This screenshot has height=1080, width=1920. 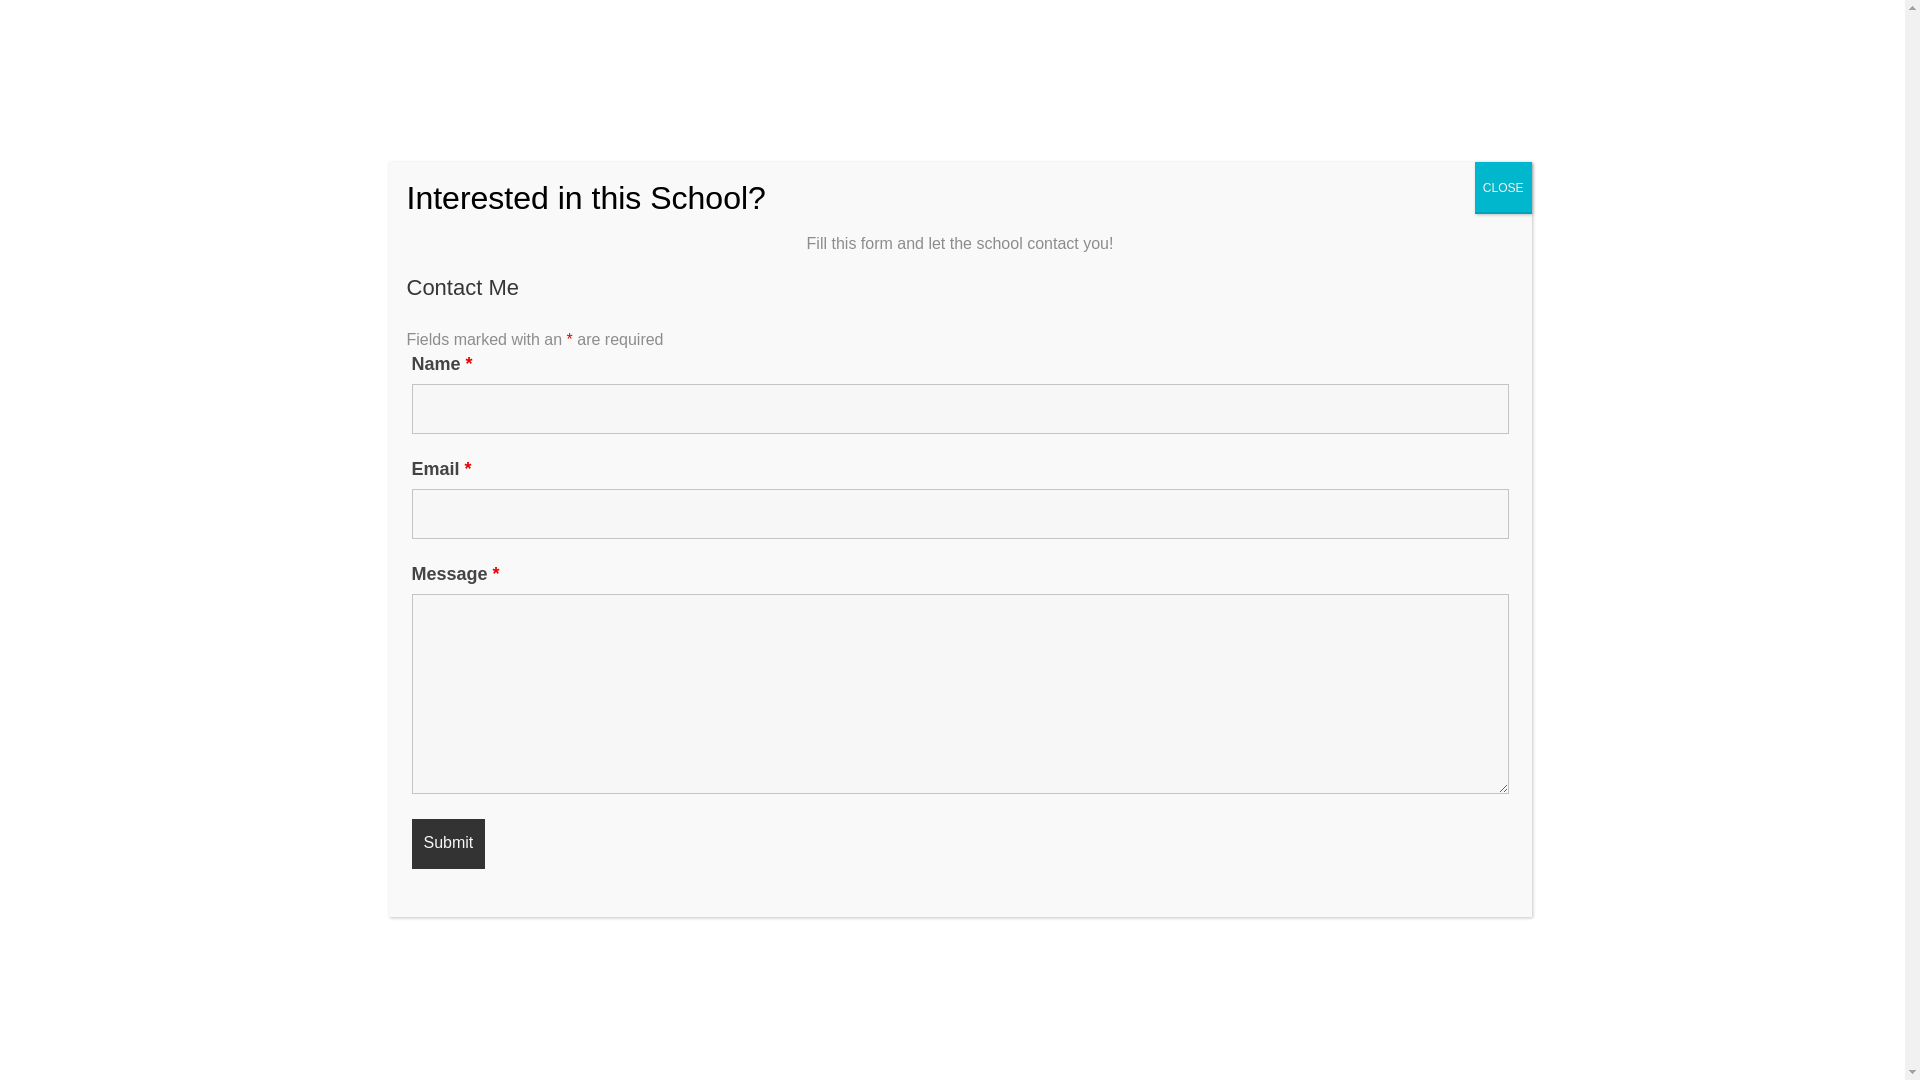 I want to click on Compare, so click(x=1304, y=540).